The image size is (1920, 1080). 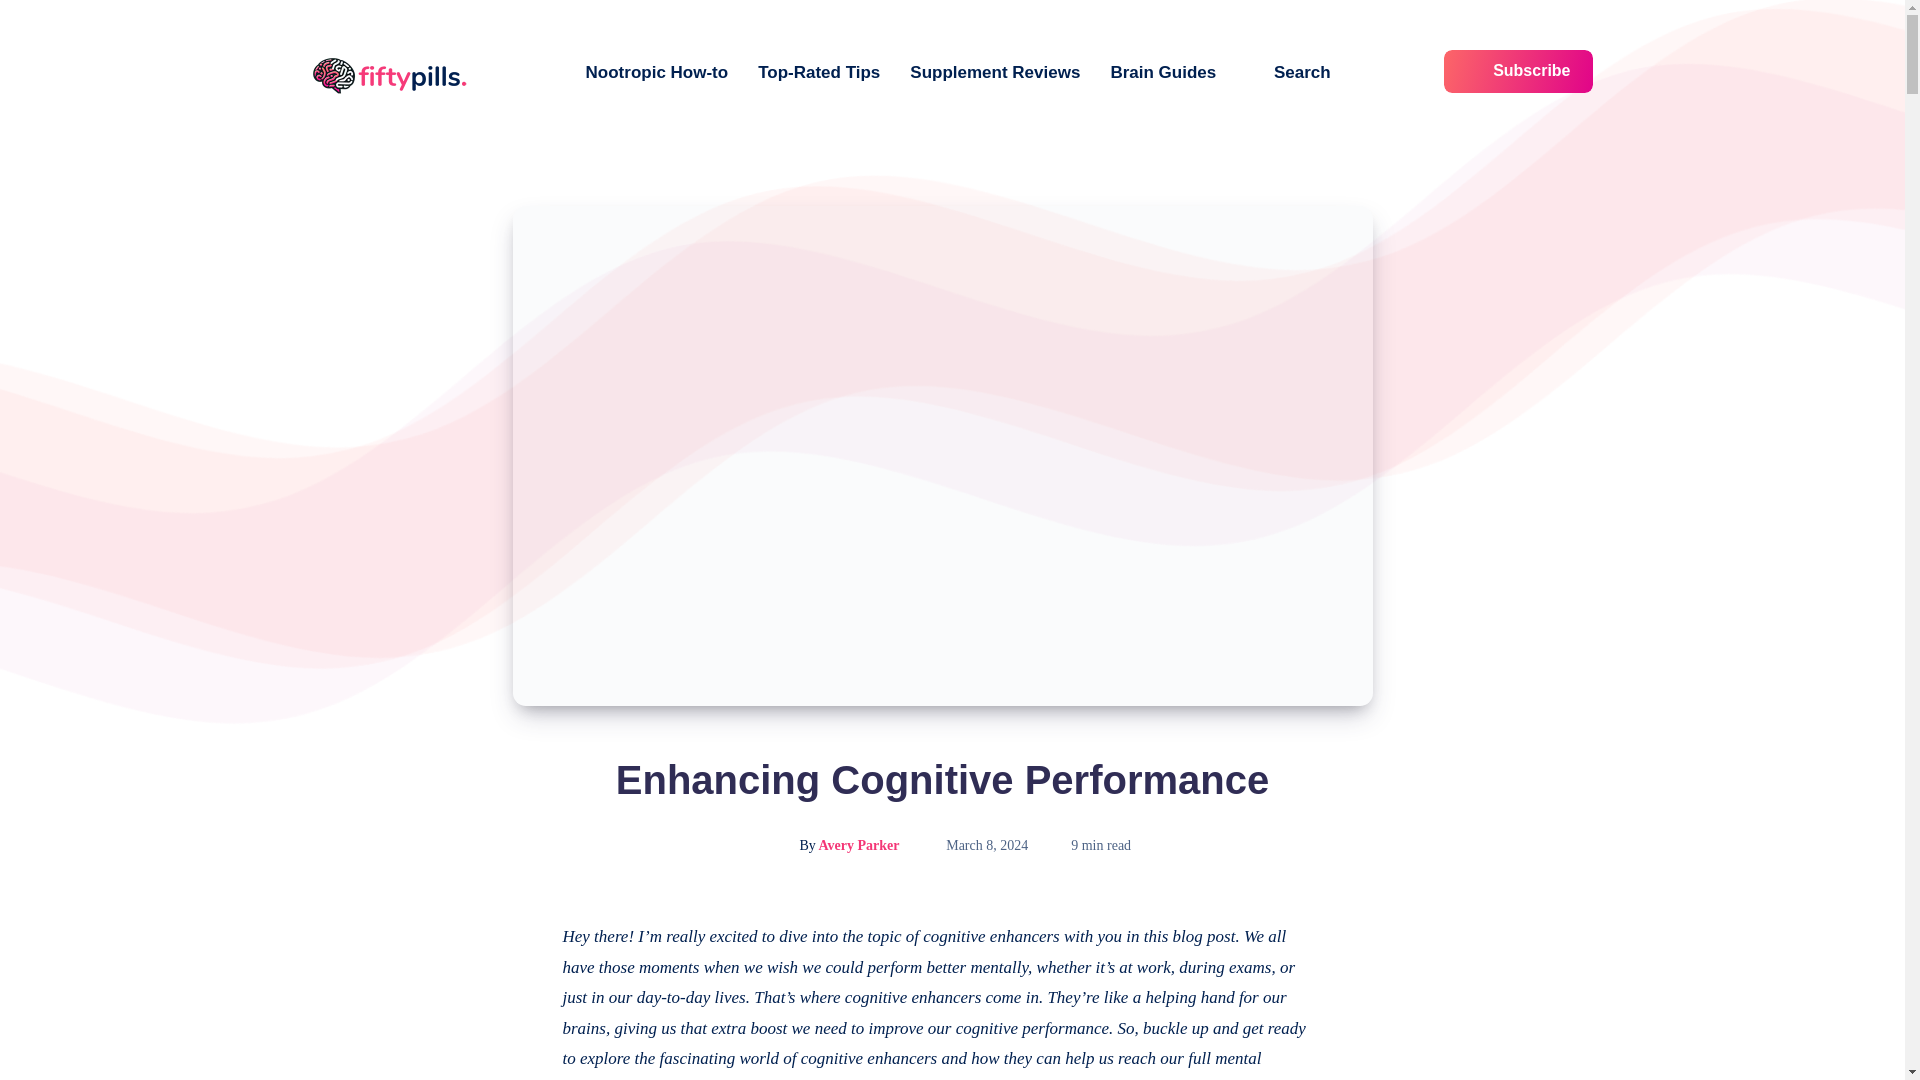 I want to click on Share on Pinterest, so click(x=512, y=1026).